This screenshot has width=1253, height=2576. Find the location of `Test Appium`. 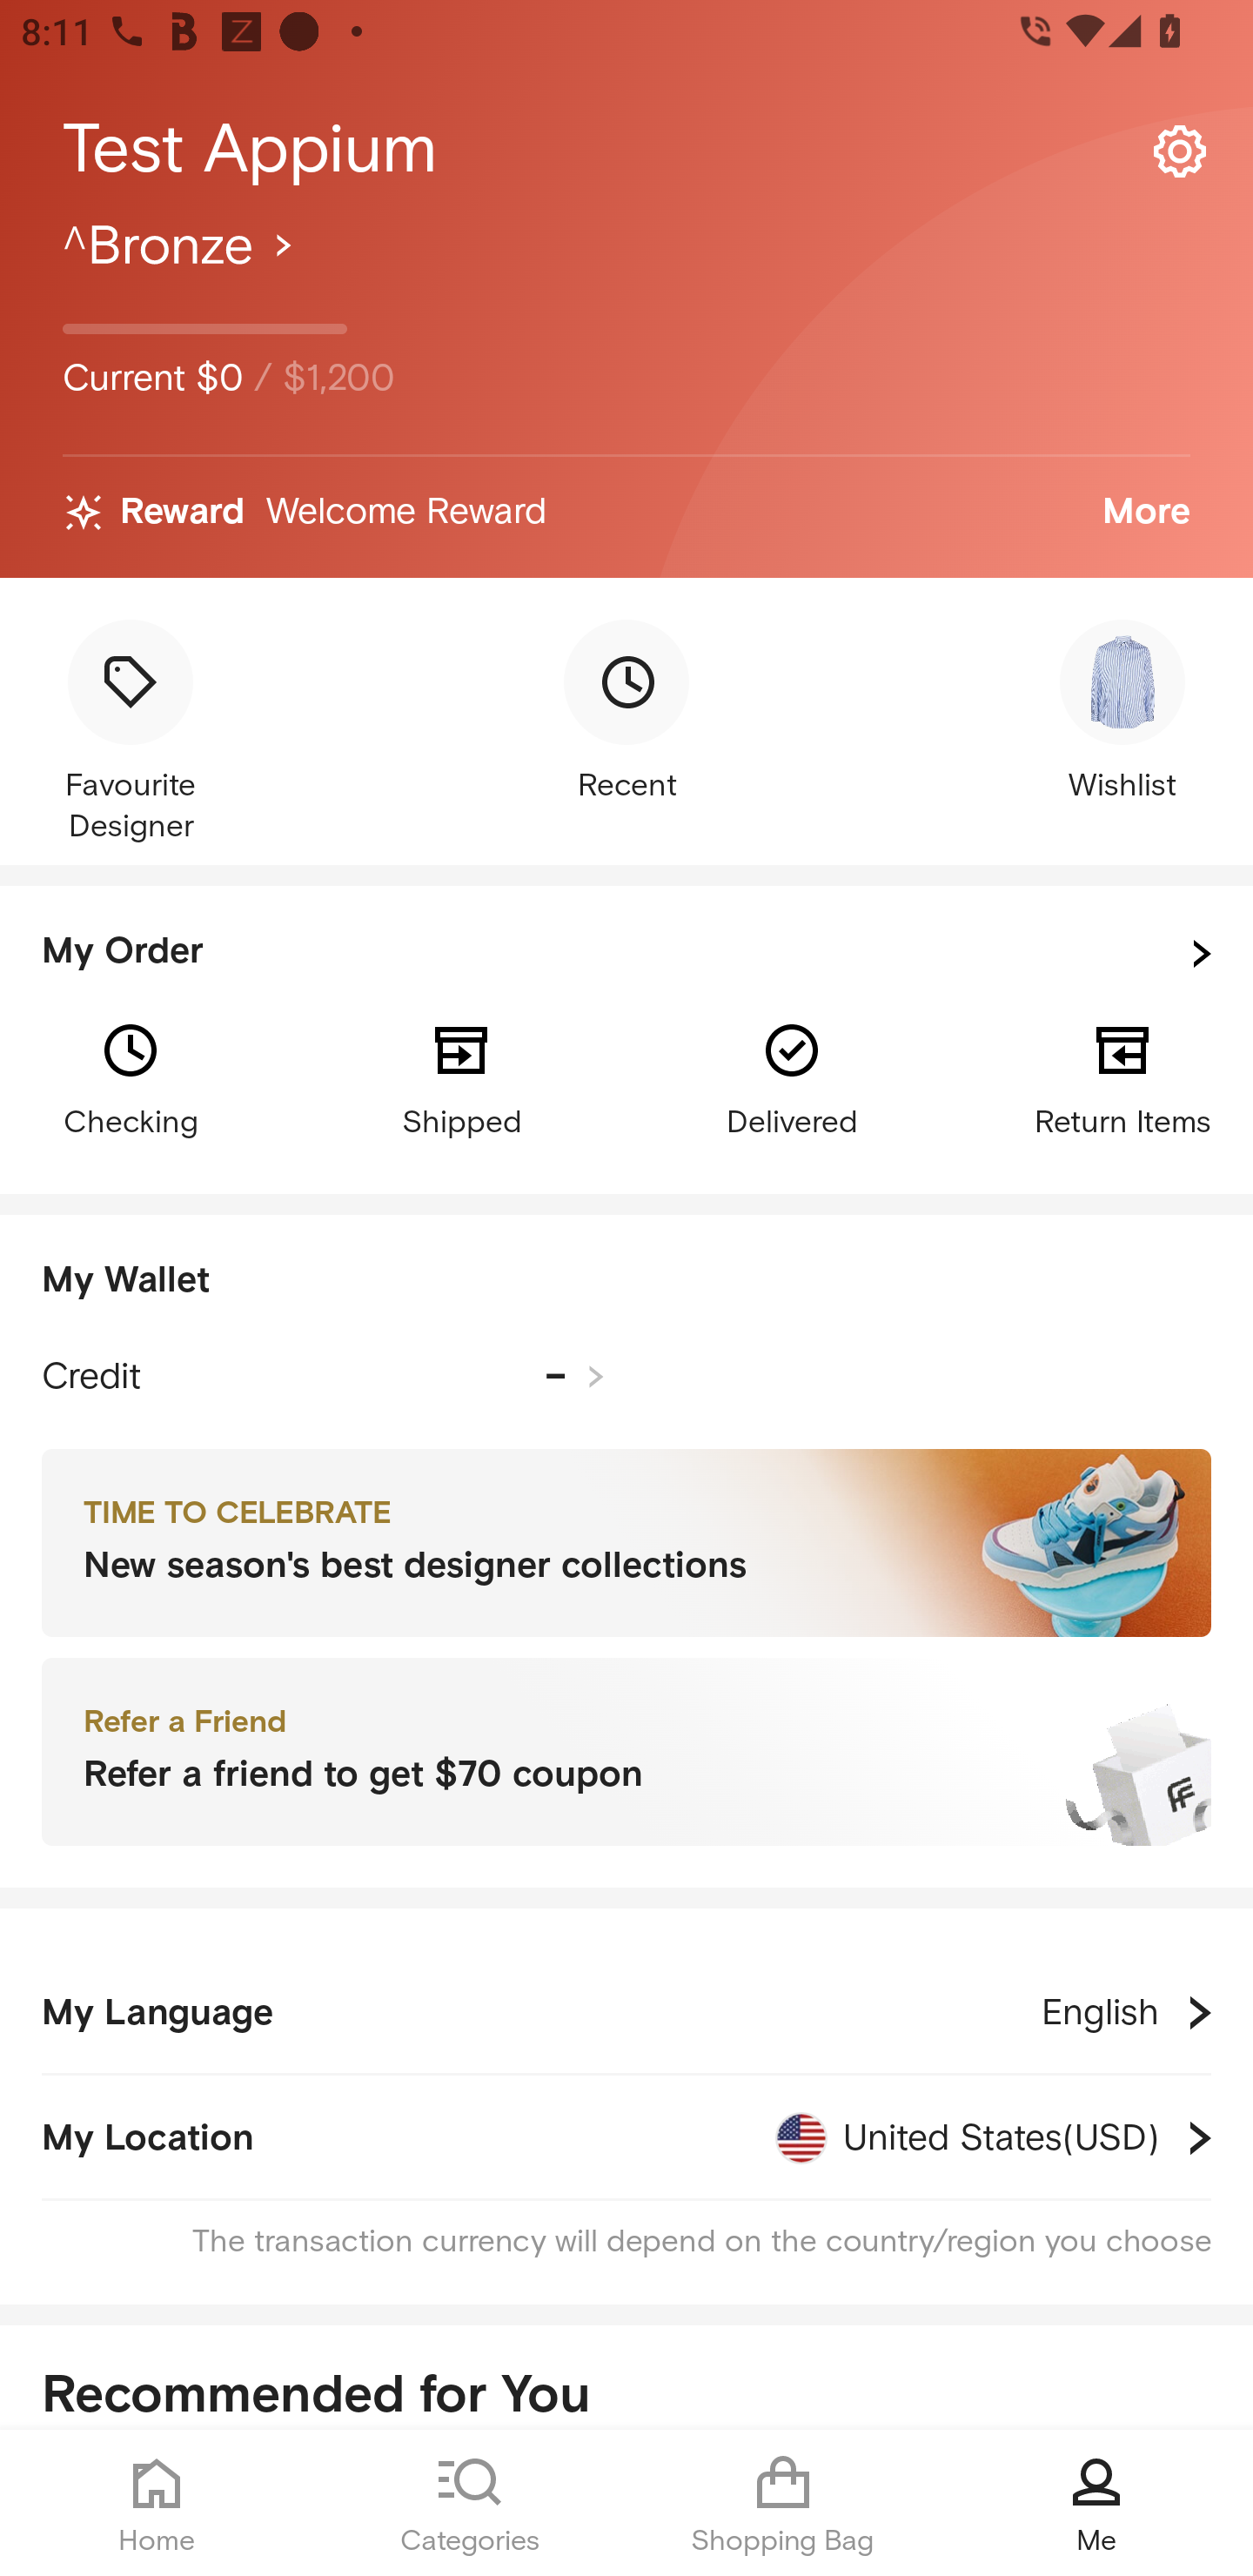

Test Appium is located at coordinates (626, 150).